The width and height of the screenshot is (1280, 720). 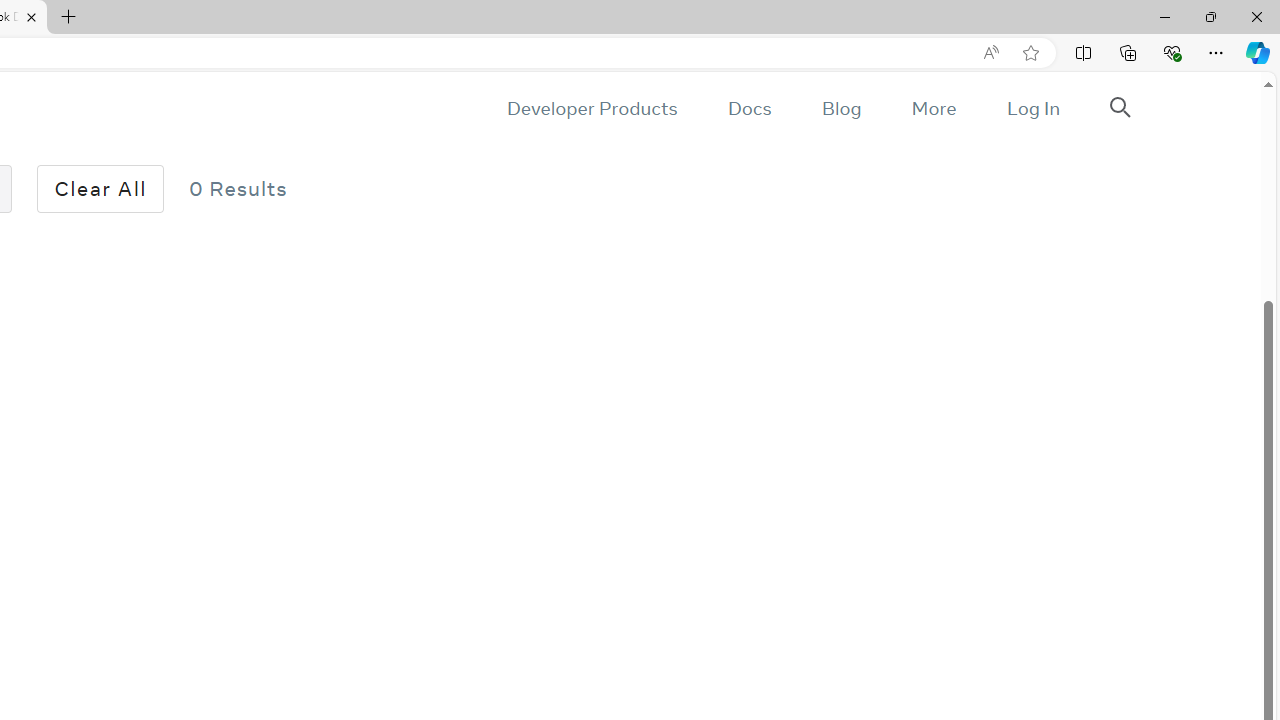 I want to click on Developer Products, so click(x=592, y=108).